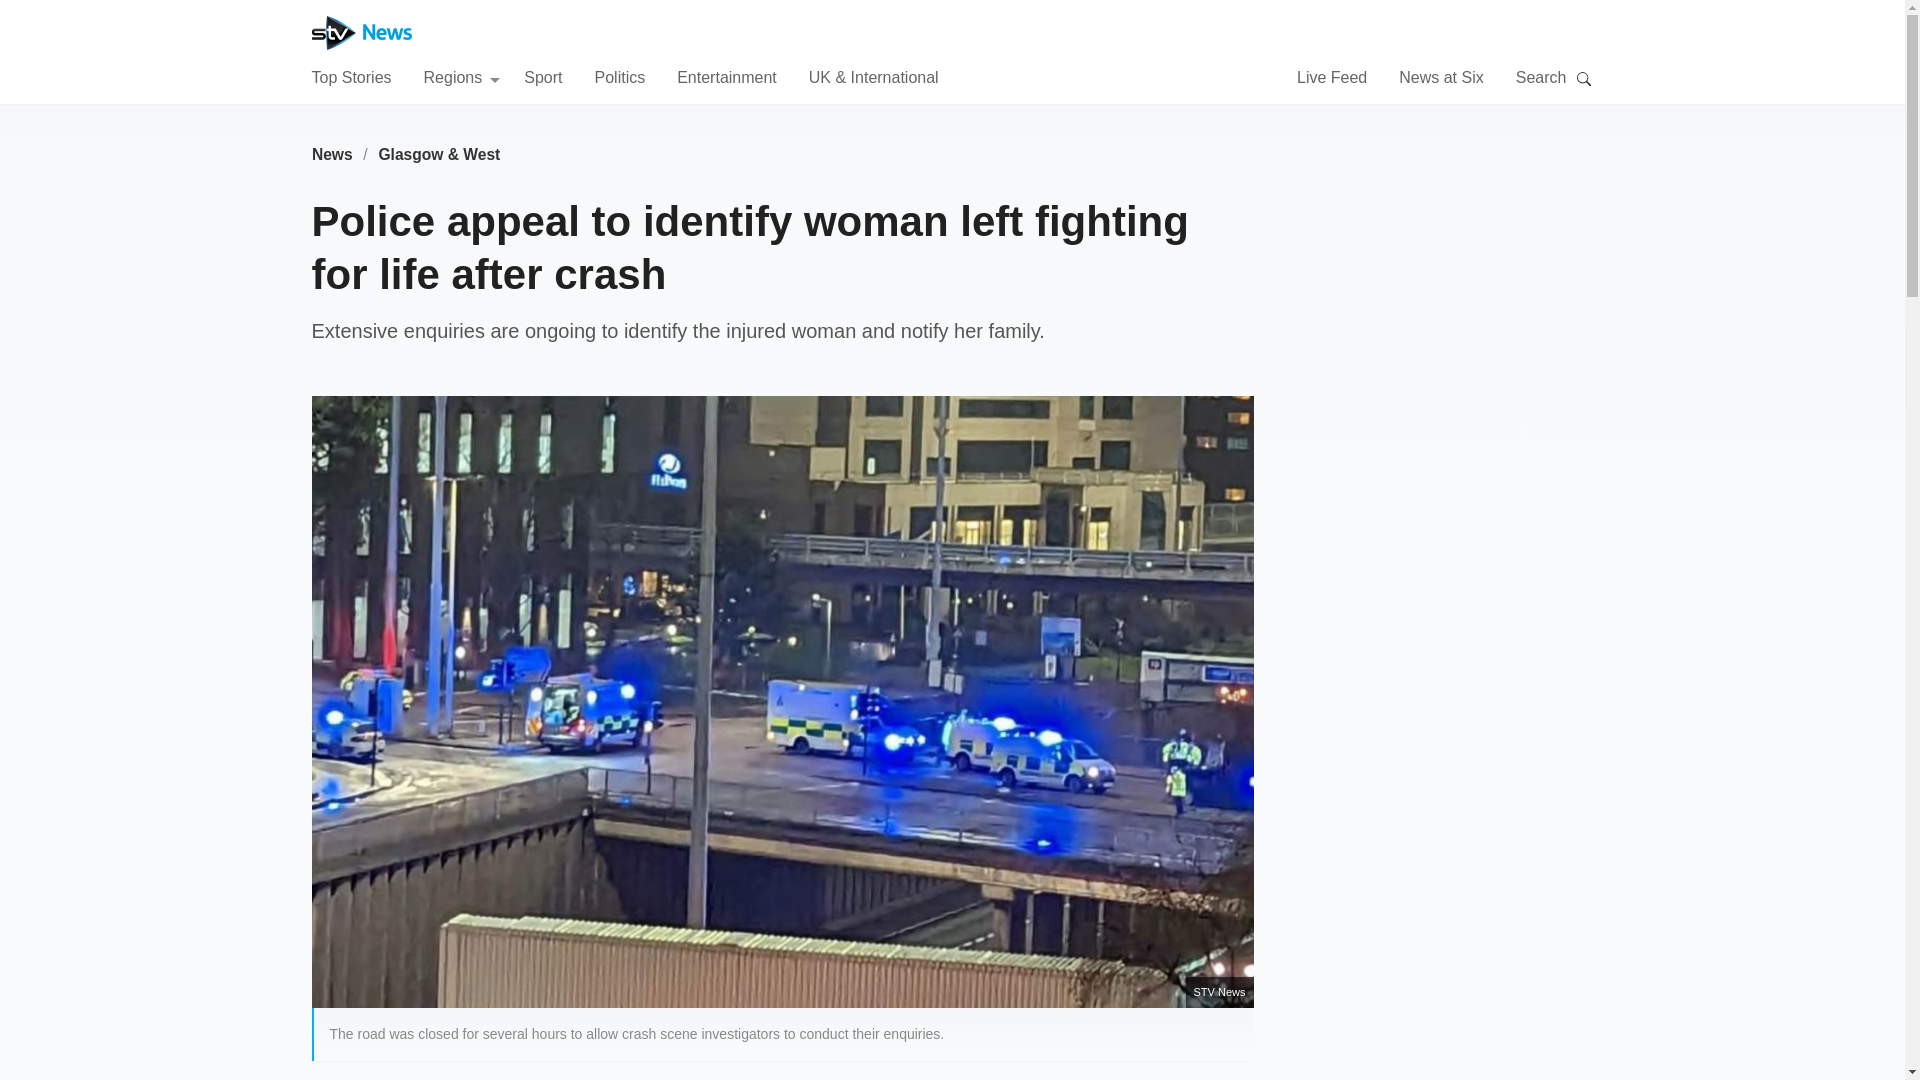  What do you see at coordinates (1584, 78) in the screenshot?
I see `Search` at bounding box center [1584, 78].